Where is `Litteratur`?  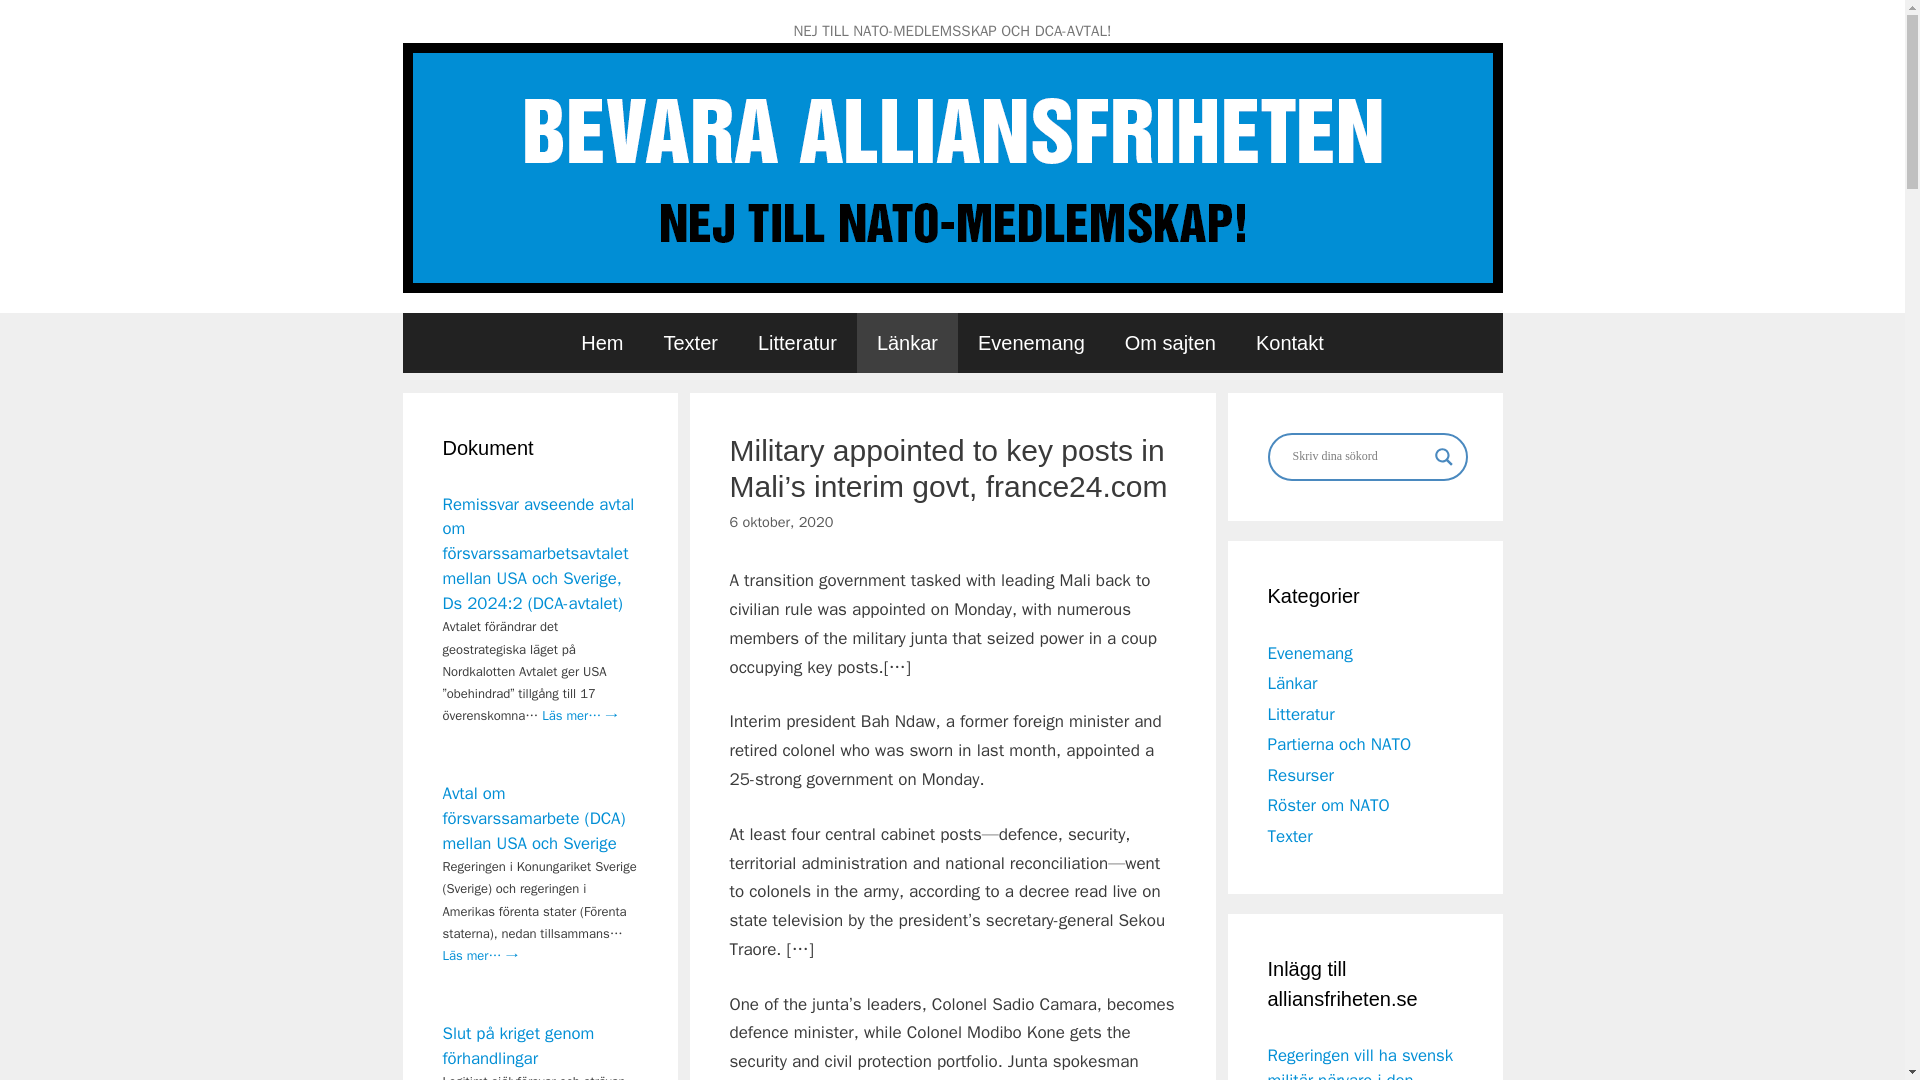
Litteratur is located at coordinates (796, 342).